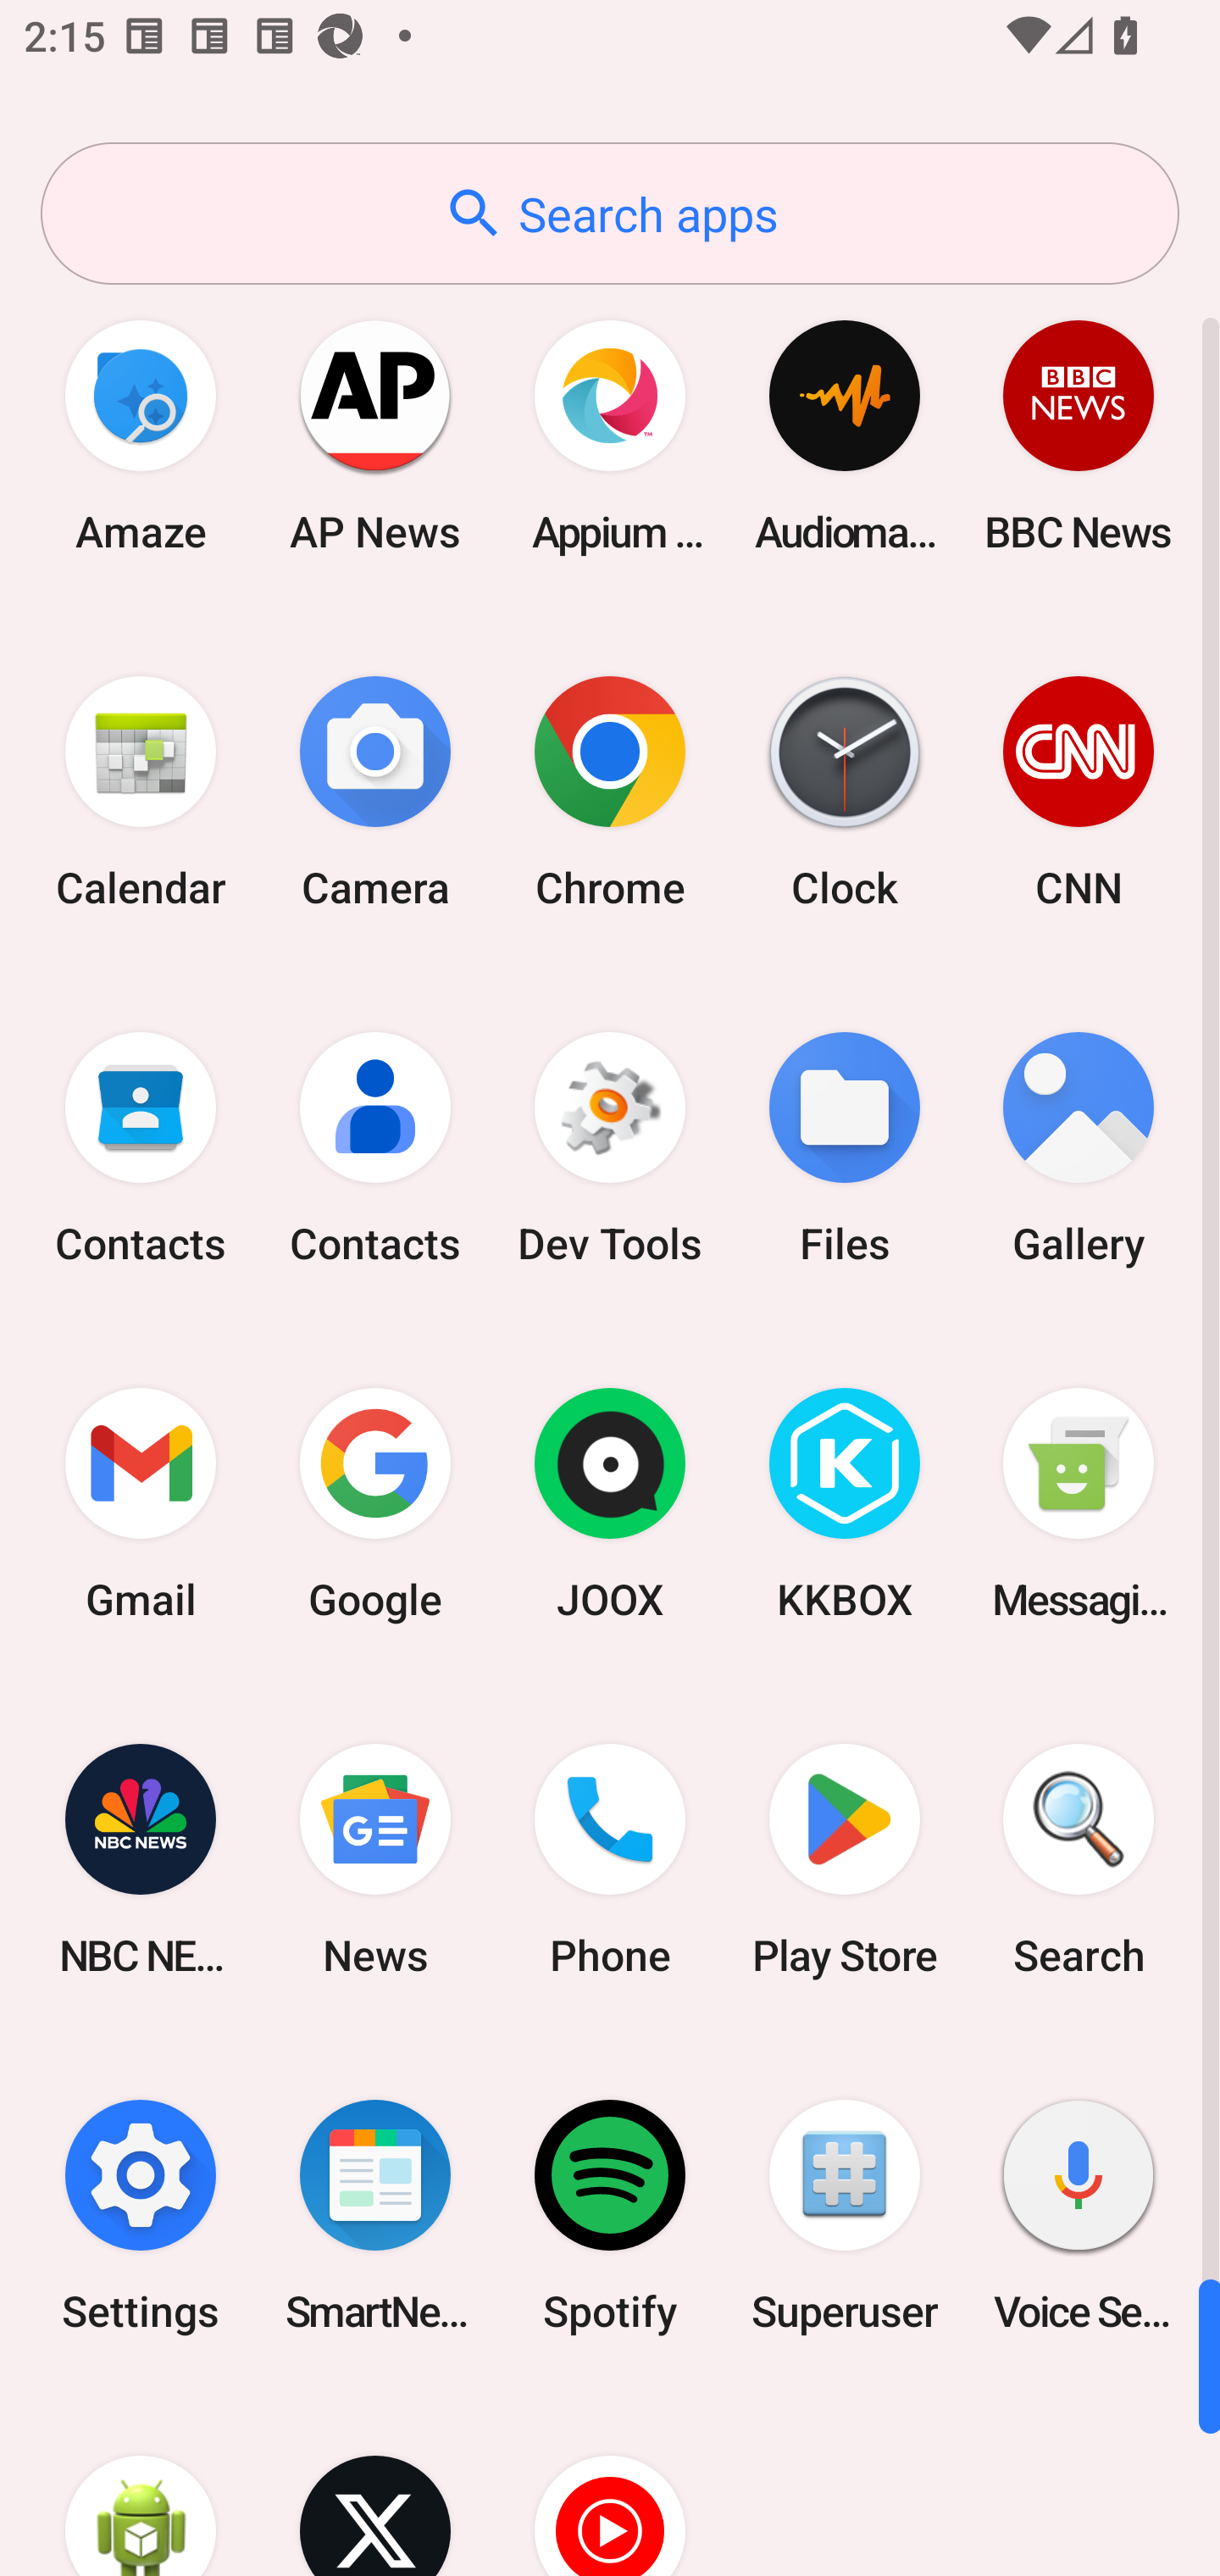  What do you see at coordinates (610, 1504) in the screenshot?
I see `JOOX` at bounding box center [610, 1504].